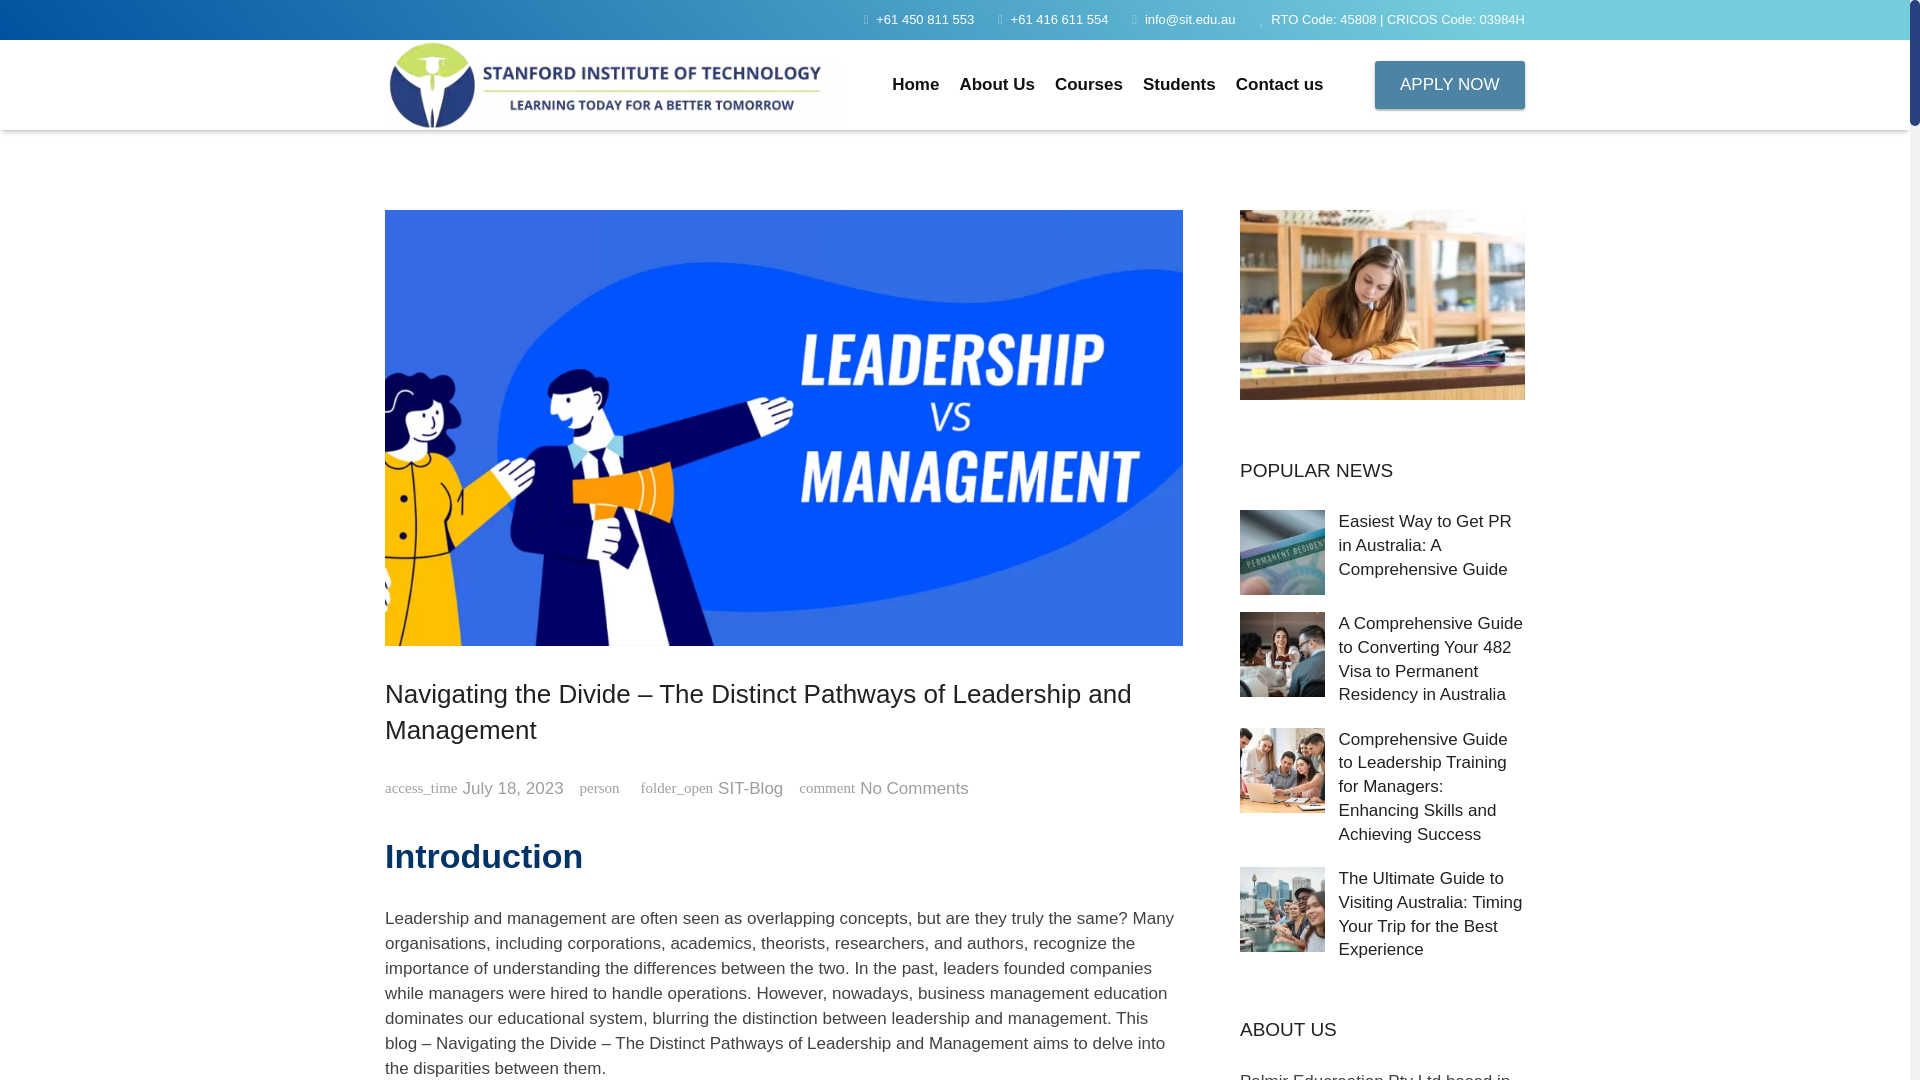 Image resolution: width=1920 pixels, height=1080 pixels. What do you see at coordinates (914, 85) in the screenshot?
I see `Home` at bounding box center [914, 85].